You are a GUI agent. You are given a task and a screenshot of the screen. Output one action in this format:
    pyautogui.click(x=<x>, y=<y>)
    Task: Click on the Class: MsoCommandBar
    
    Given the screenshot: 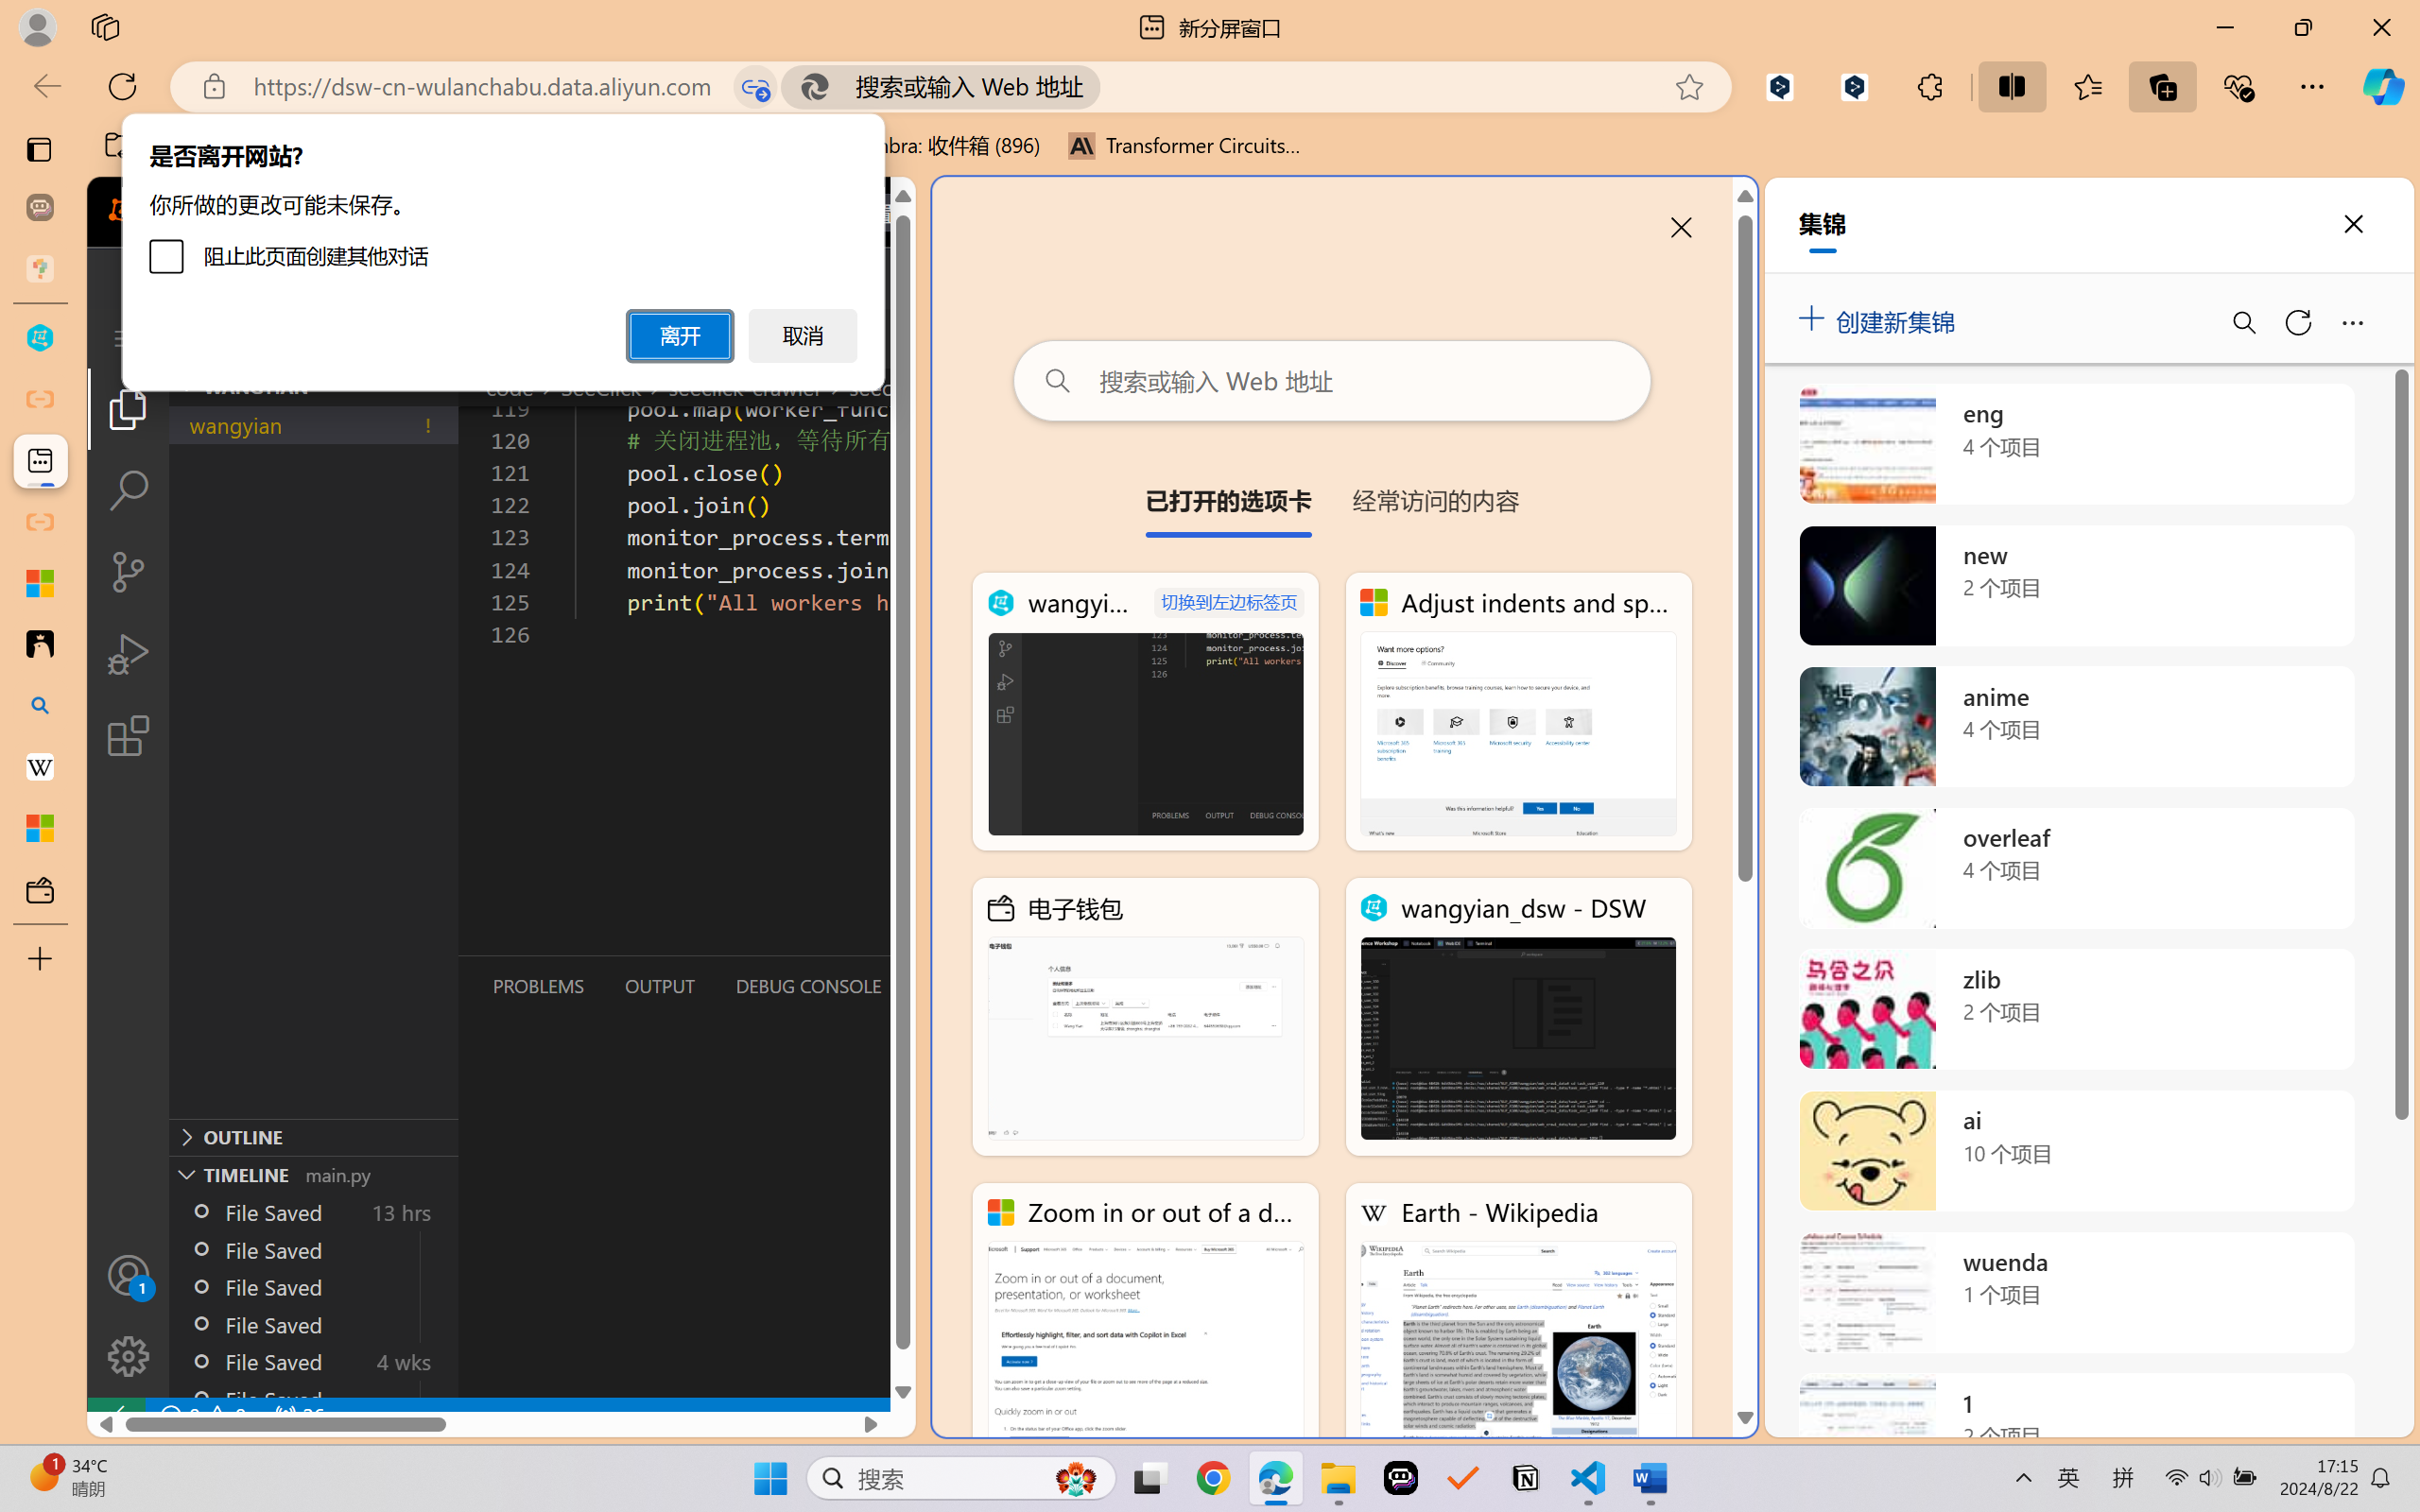 What is the action you would take?
    pyautogui.click(x=1210, y=1458)
    